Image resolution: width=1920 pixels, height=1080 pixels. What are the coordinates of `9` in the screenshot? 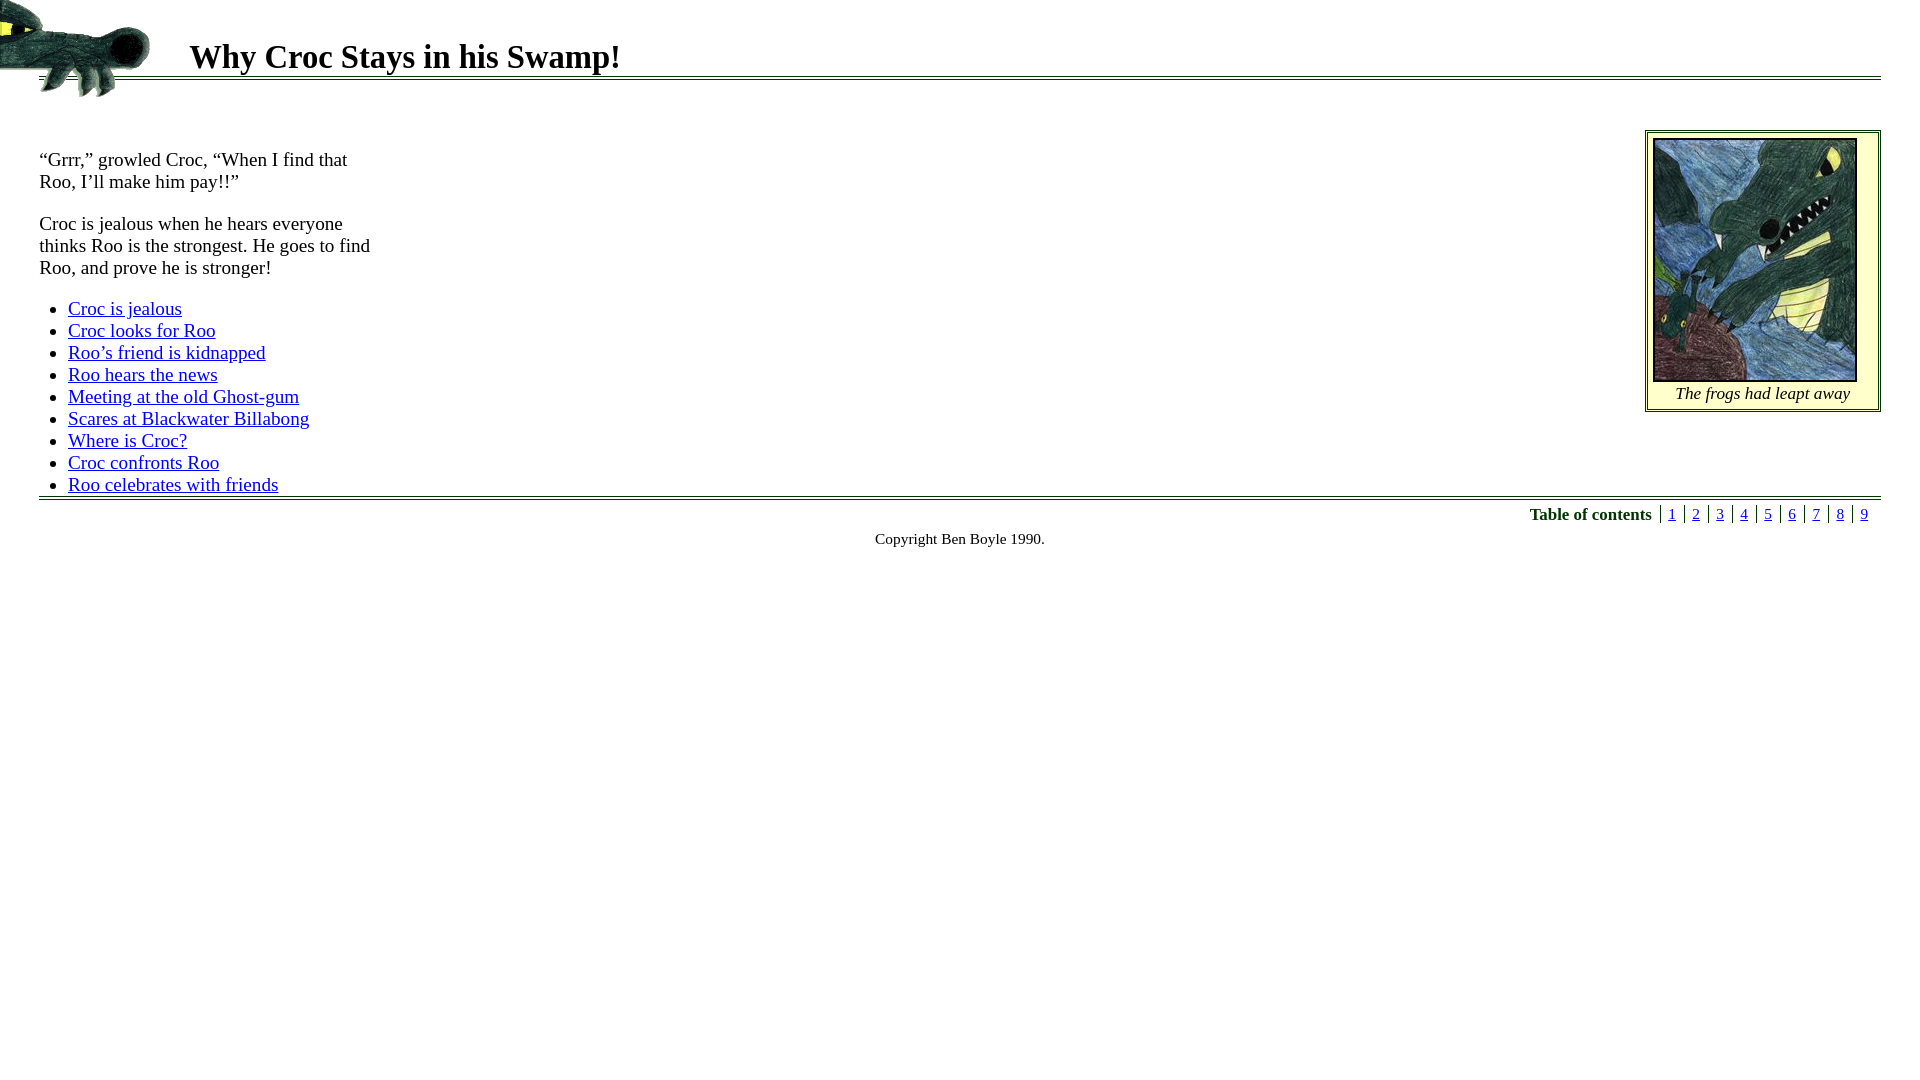 It's located at (1864, 514).